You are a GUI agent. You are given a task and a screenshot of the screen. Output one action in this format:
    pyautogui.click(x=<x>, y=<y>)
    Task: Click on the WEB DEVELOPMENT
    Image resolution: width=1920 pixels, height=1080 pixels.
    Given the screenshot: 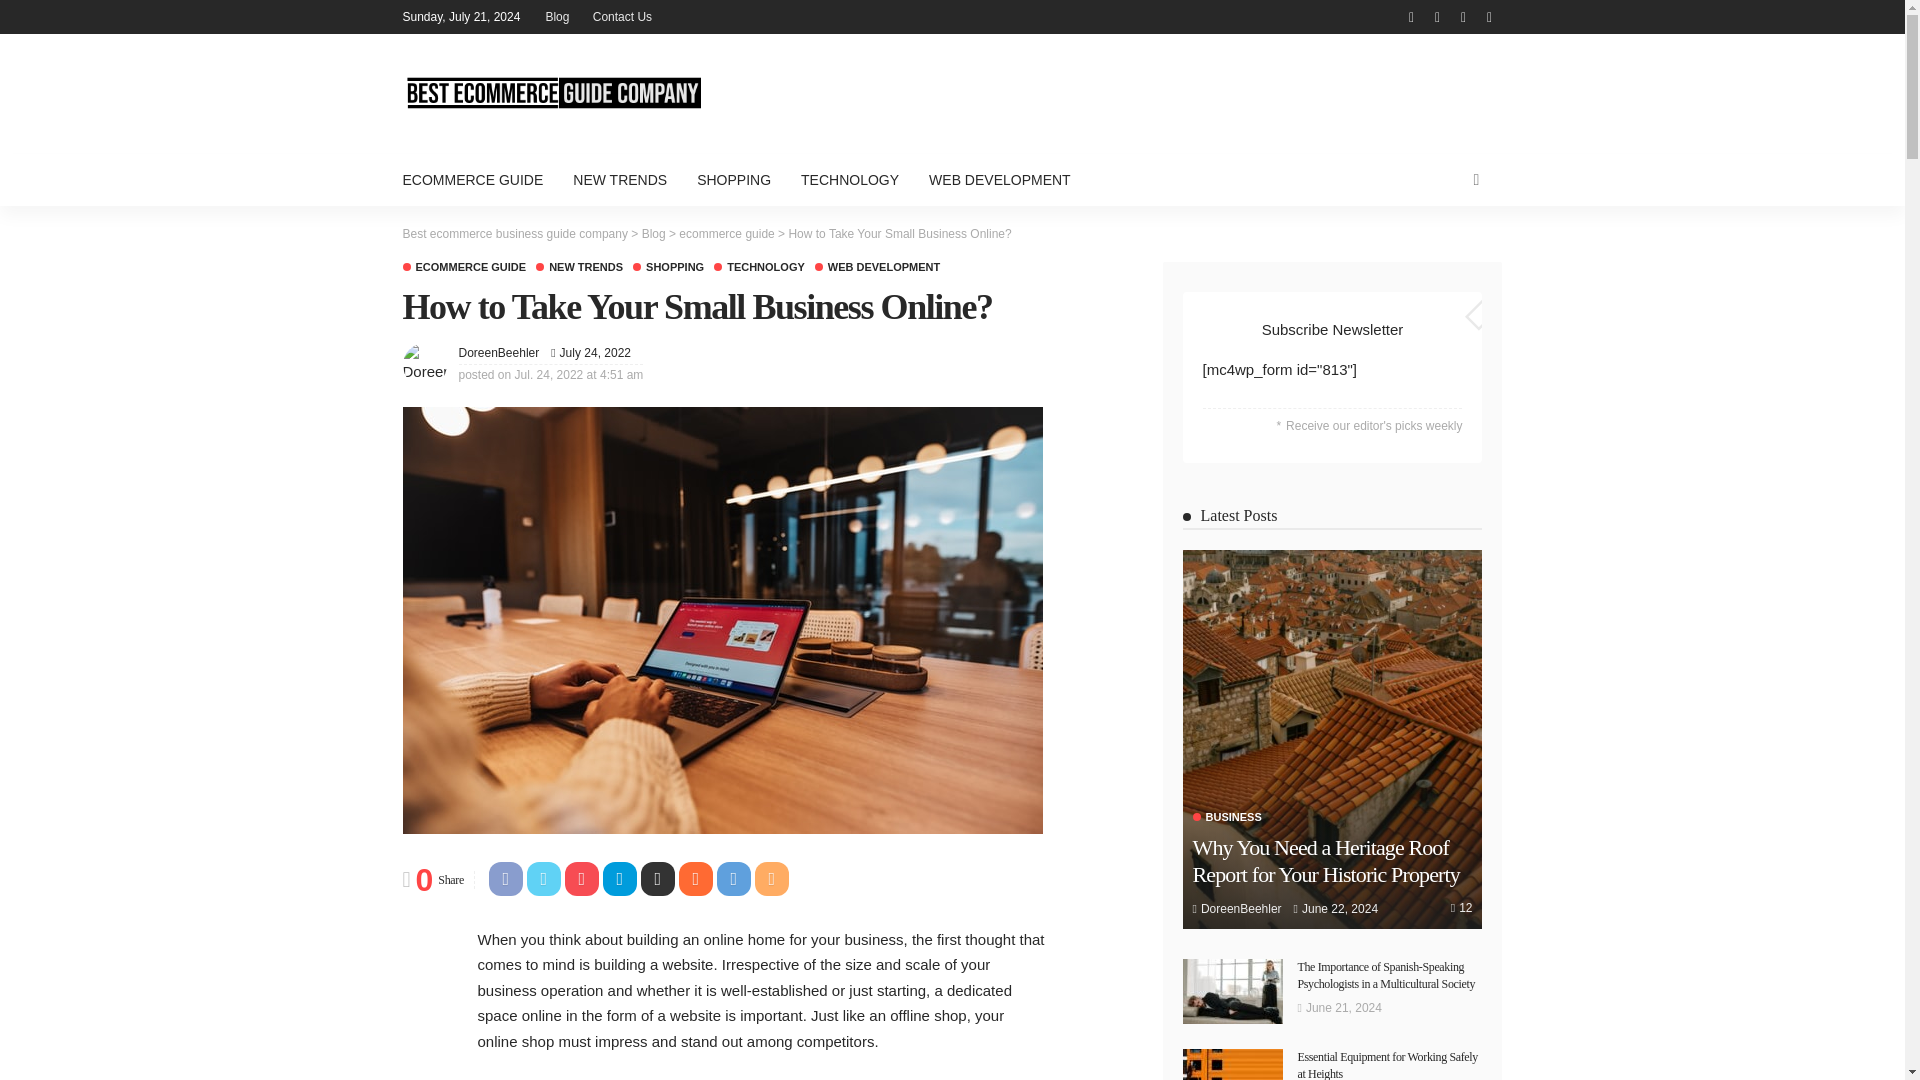 What is the action you would take?
    pyautogui.click(x=877, y=268)
    